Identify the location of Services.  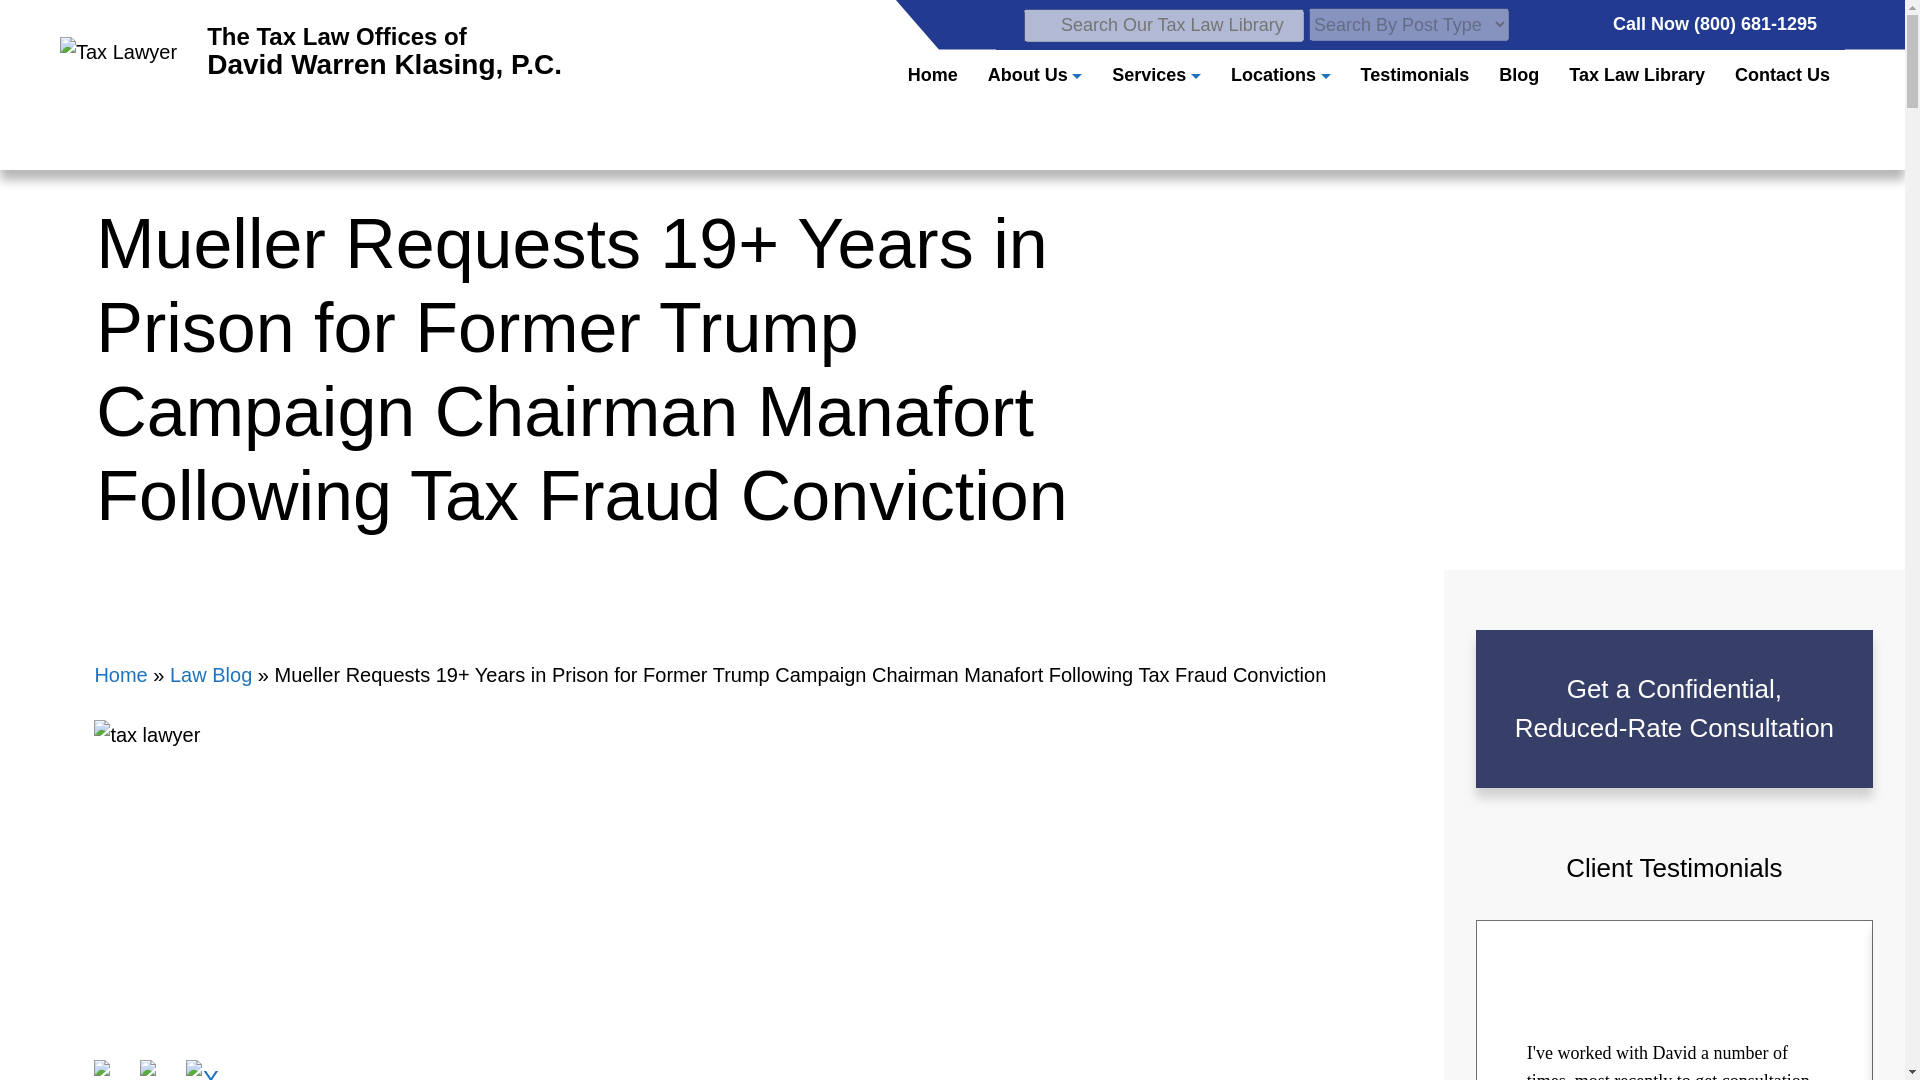
(310, 52).